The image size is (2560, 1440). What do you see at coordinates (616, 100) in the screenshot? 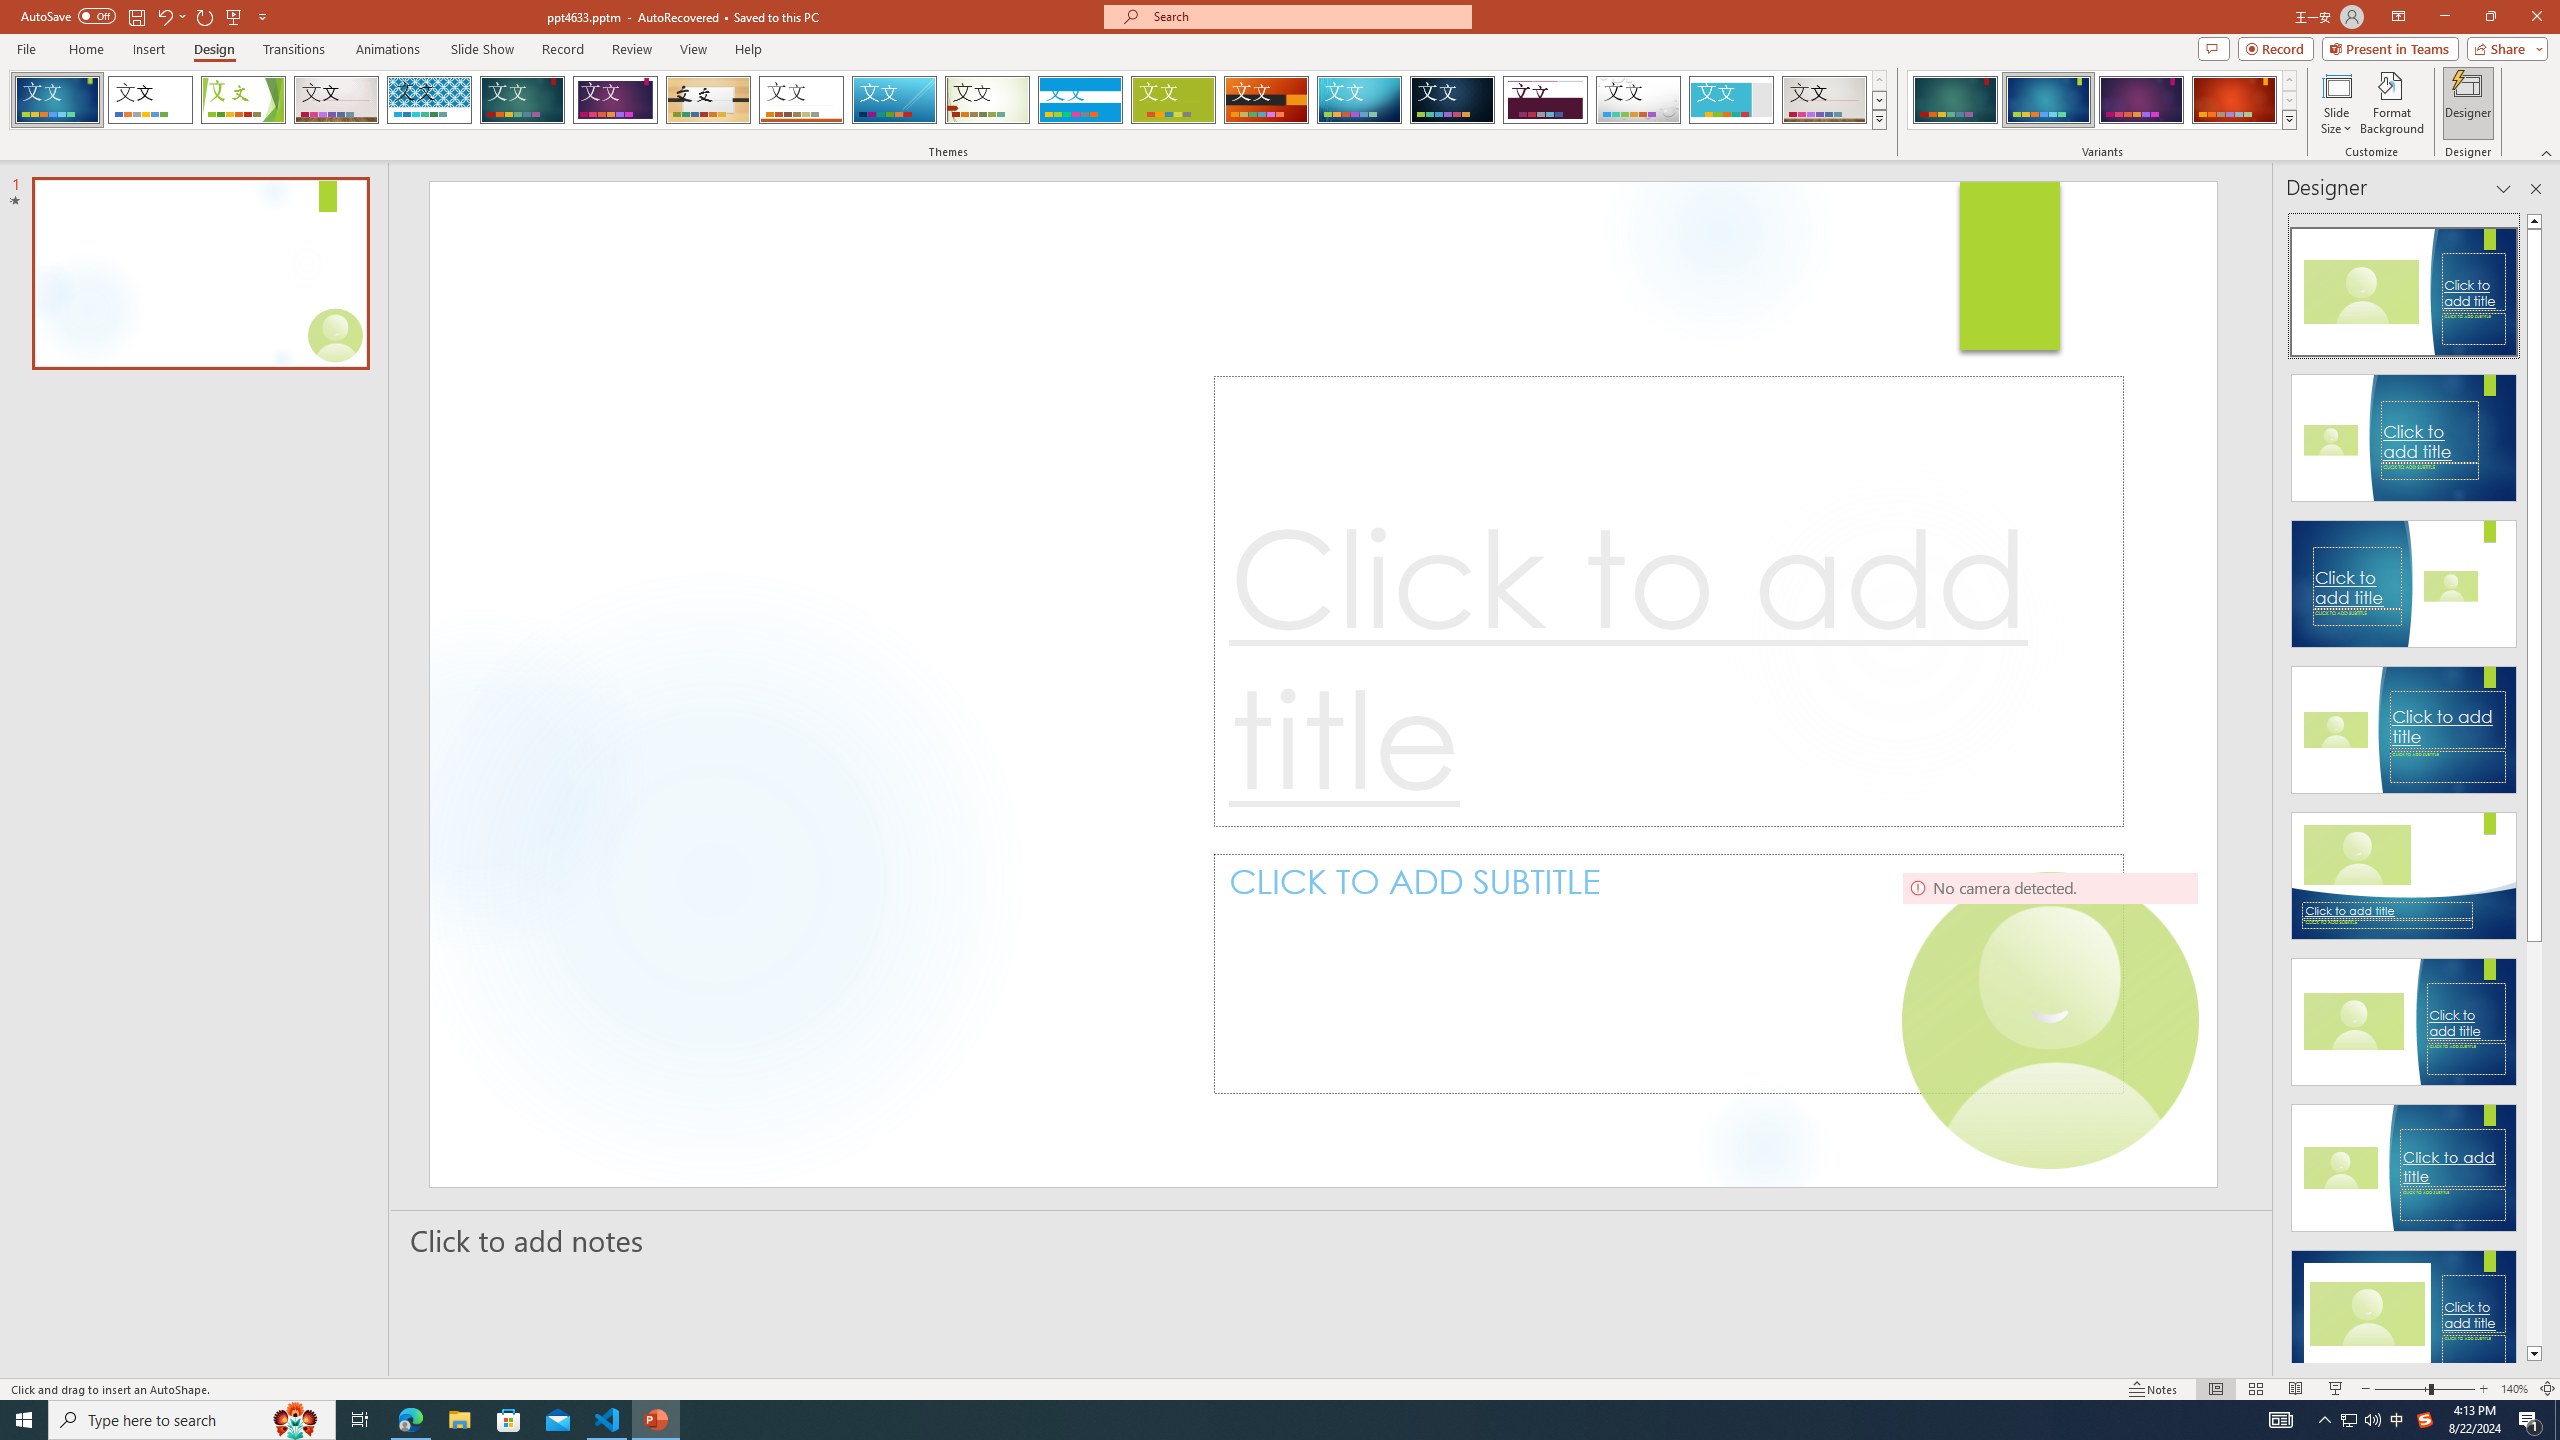
I see `Ion Boardroom Loading Preview...` at bounding box center [616, 100].